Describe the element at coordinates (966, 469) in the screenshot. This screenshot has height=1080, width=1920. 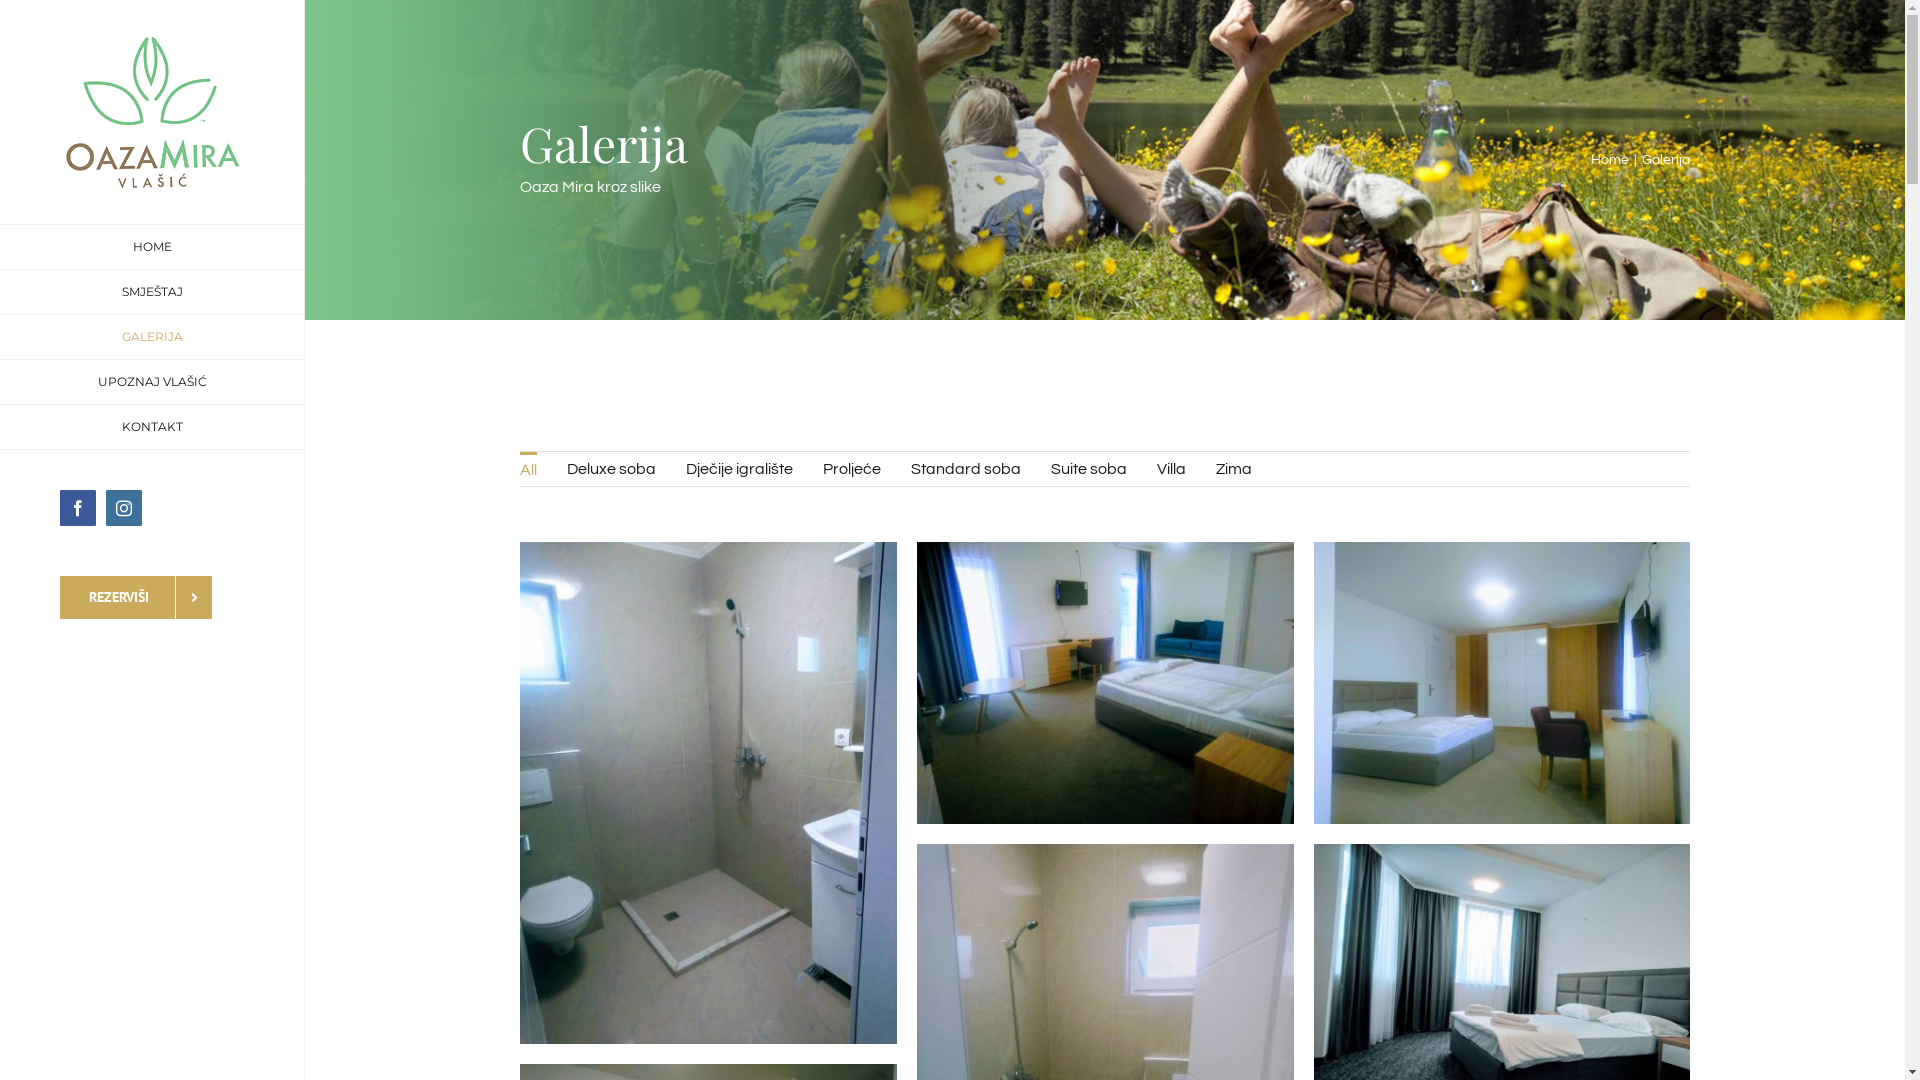
I see `Standard soba` at that location.